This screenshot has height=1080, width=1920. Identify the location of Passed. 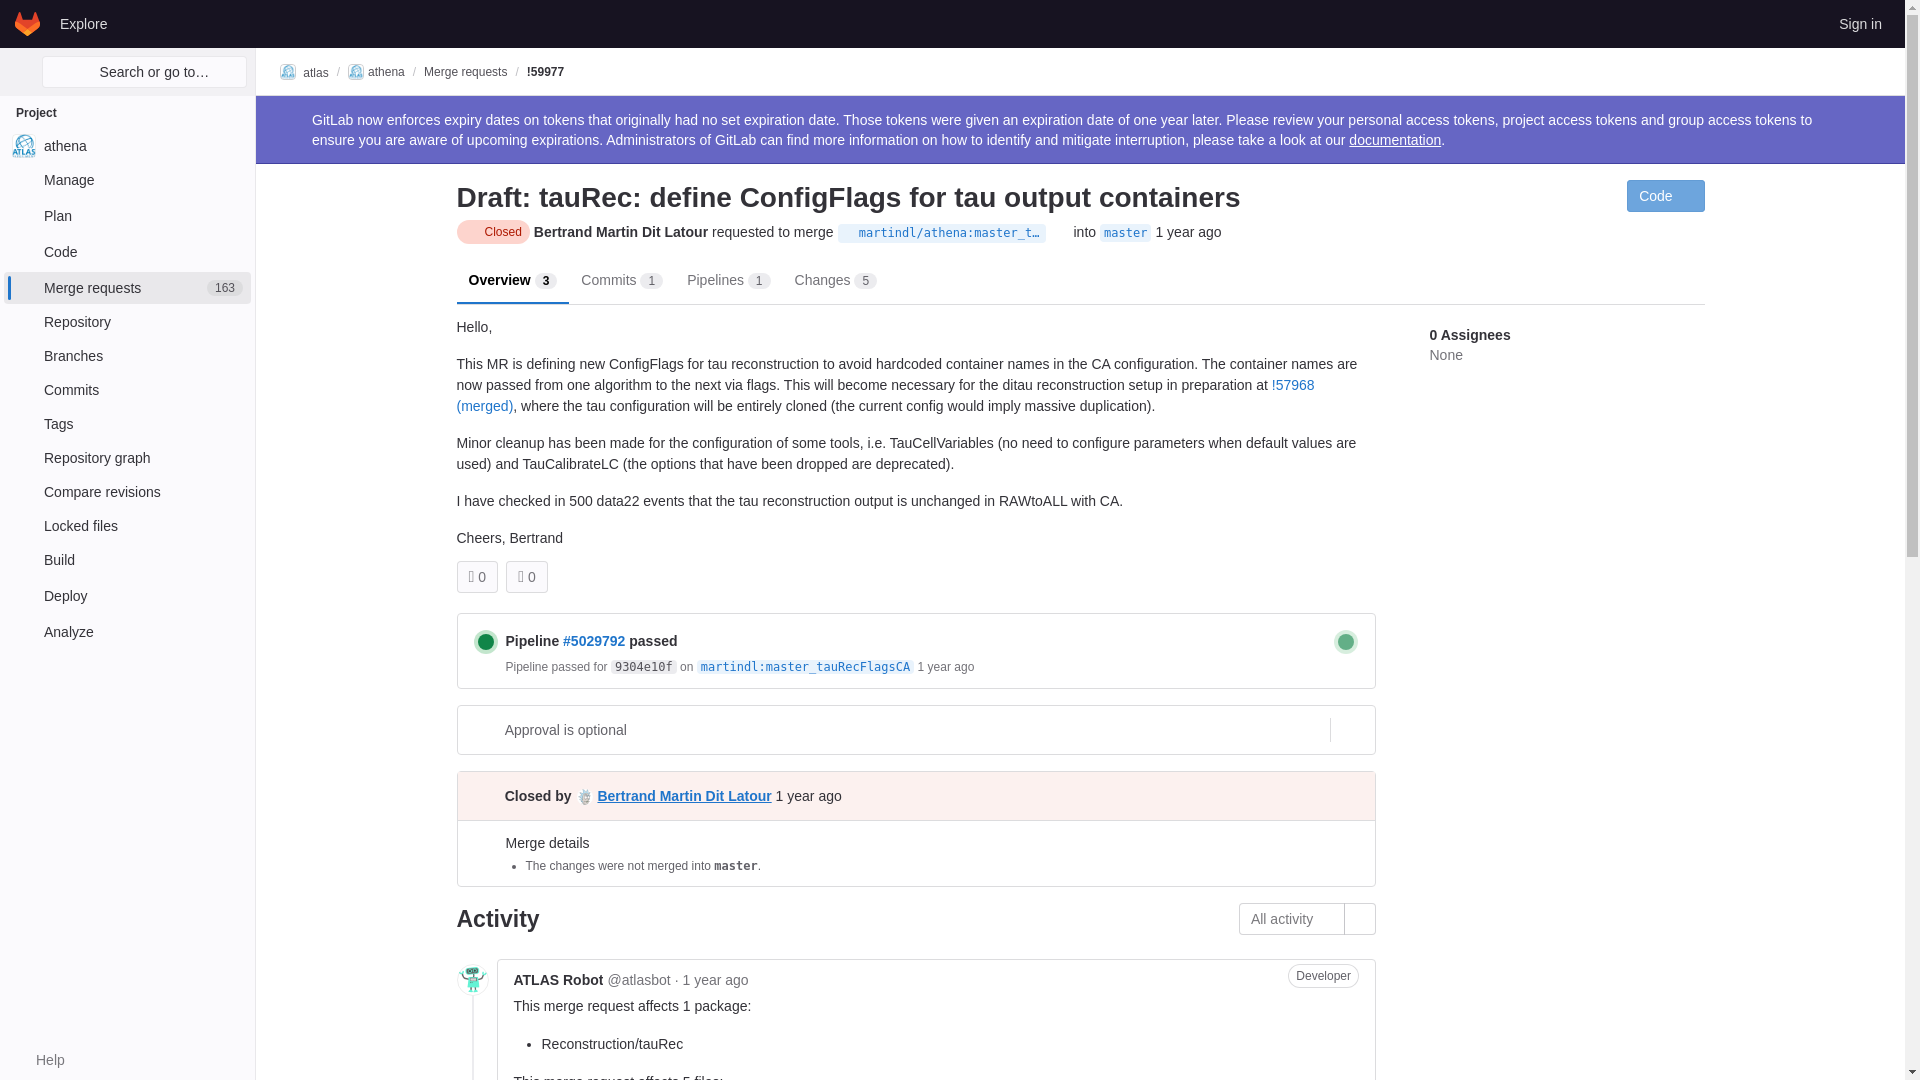
(127, 492).